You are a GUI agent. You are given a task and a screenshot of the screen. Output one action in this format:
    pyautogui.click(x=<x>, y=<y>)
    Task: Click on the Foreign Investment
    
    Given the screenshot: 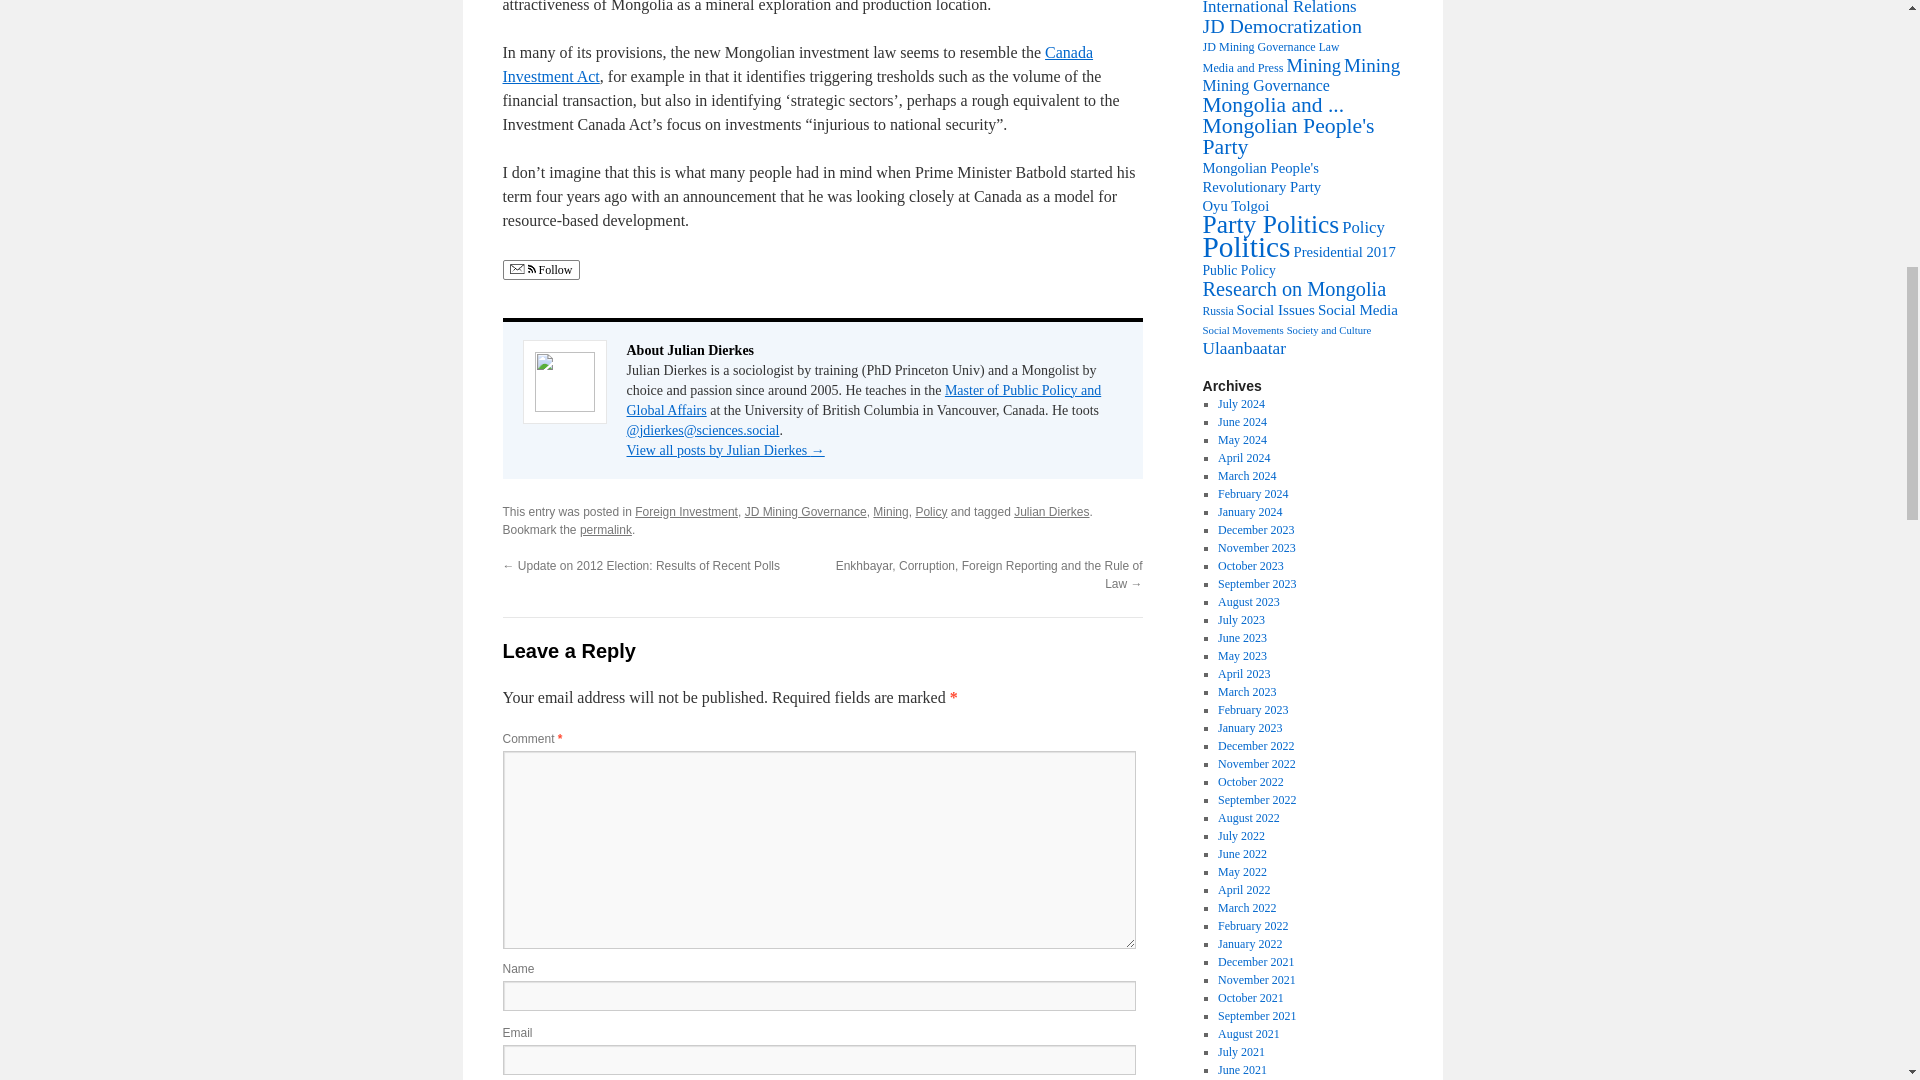 What is the action you would take?
    pyautogui.click(x=686, y=512)
    